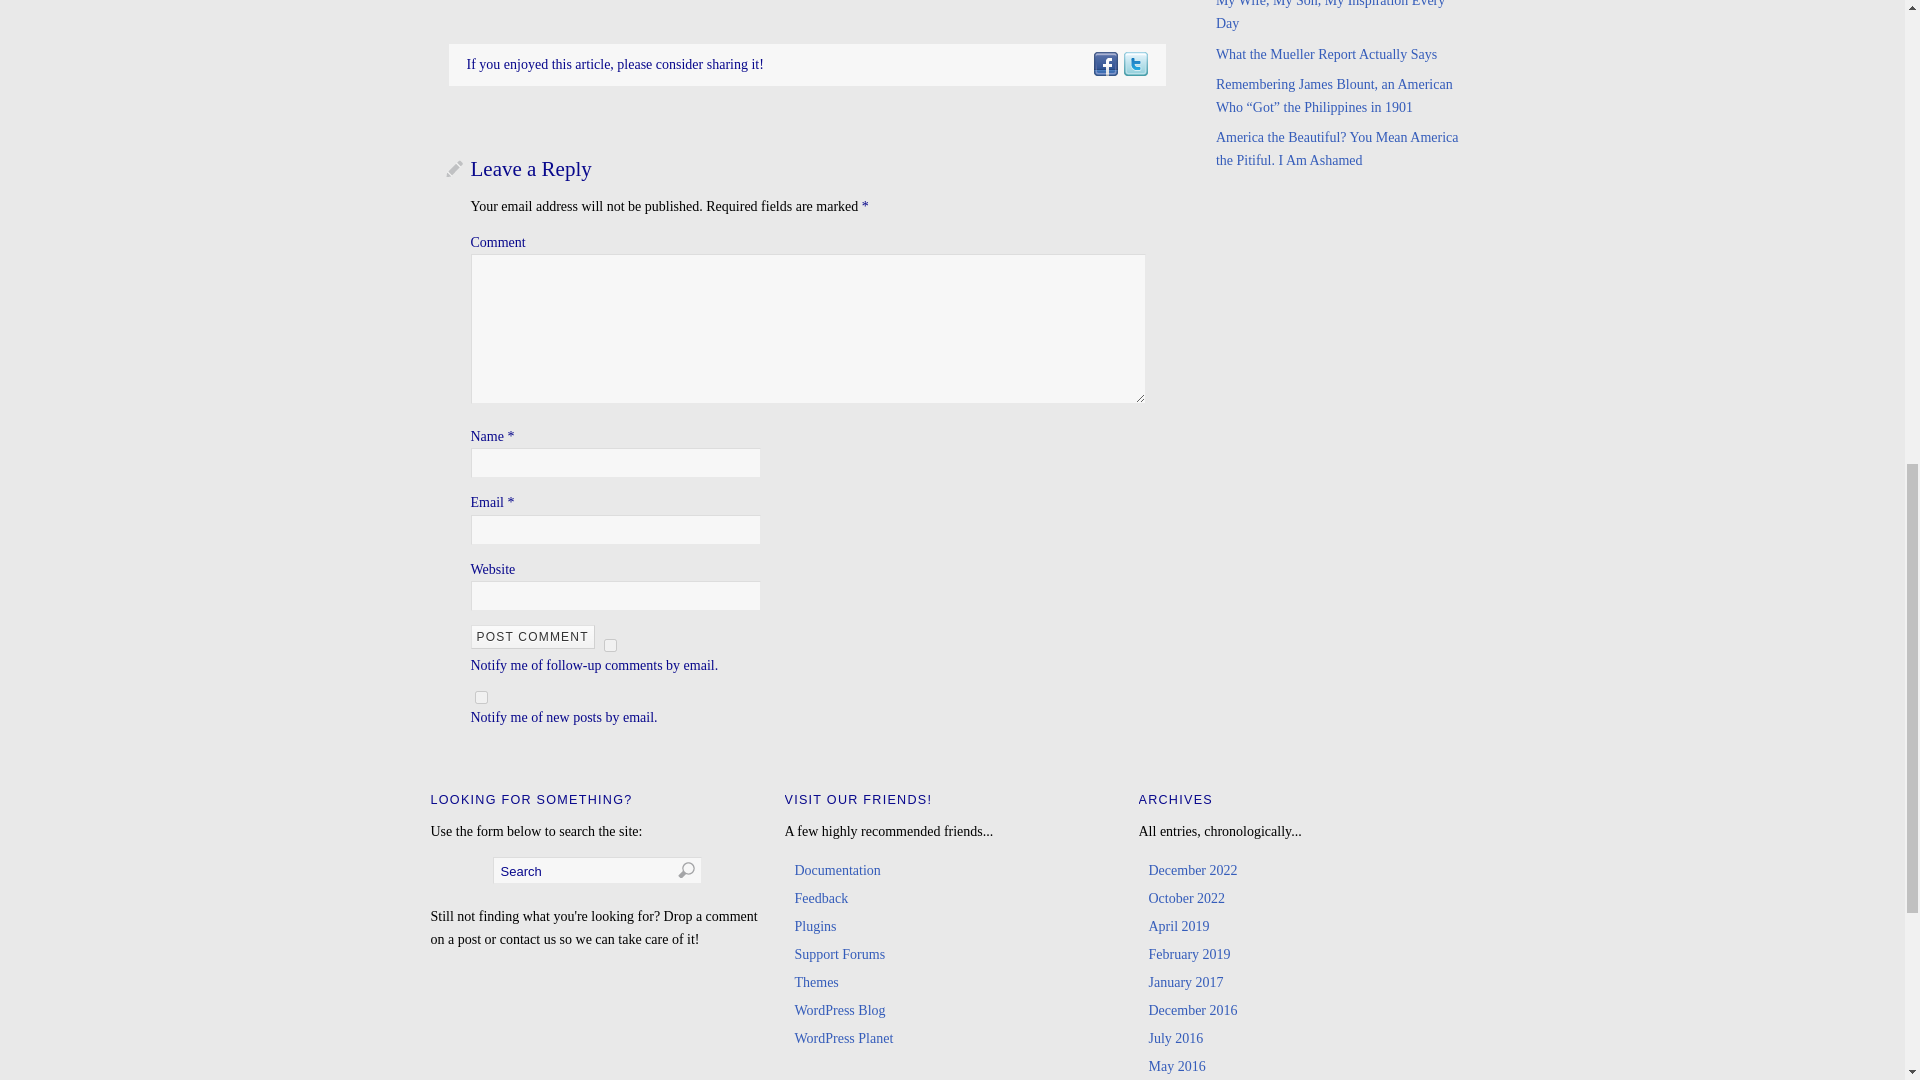 The height and width of the screenshot is (1080, 1920). What do you see at coordinates (1104, 64) in the screenshot?
I see `Share on Facebook` at bounding box center [1104, 64].